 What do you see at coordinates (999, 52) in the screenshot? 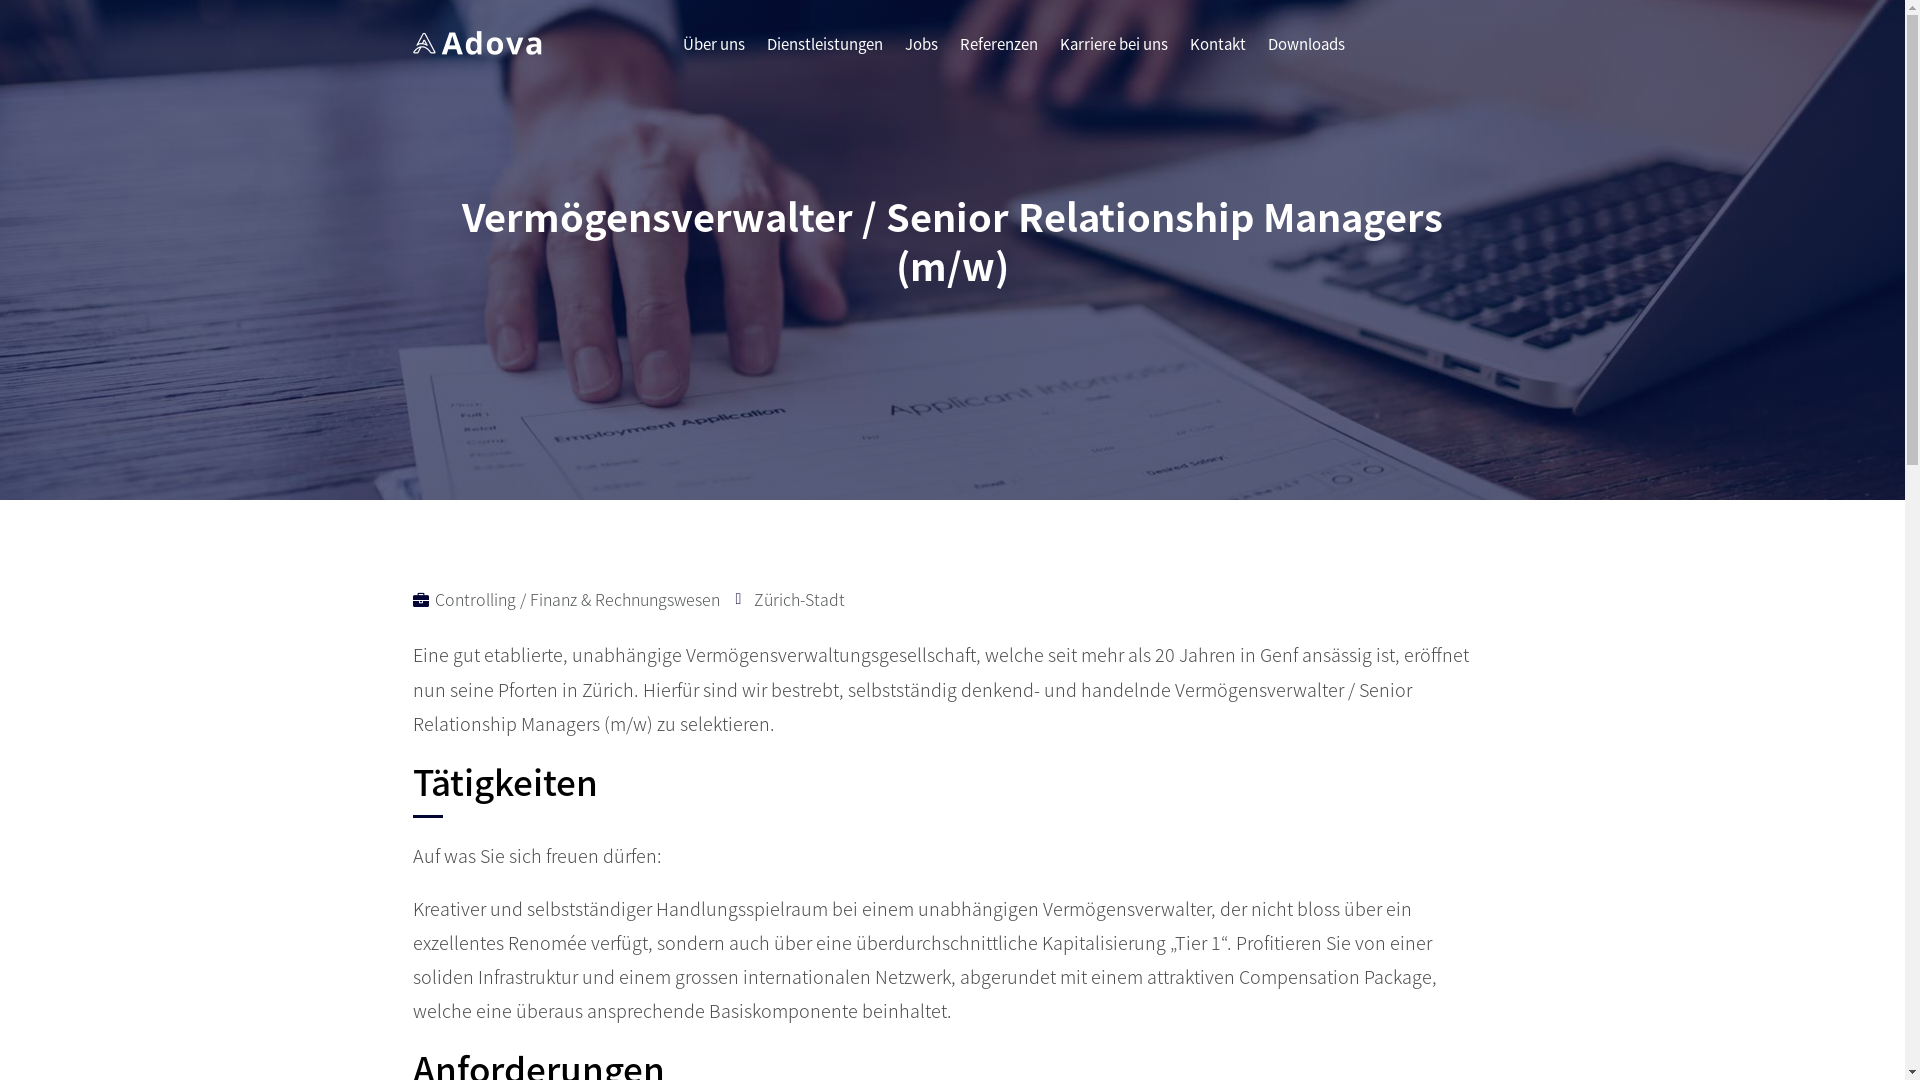
I see `Referenzen` at bounding box center [999, 52].